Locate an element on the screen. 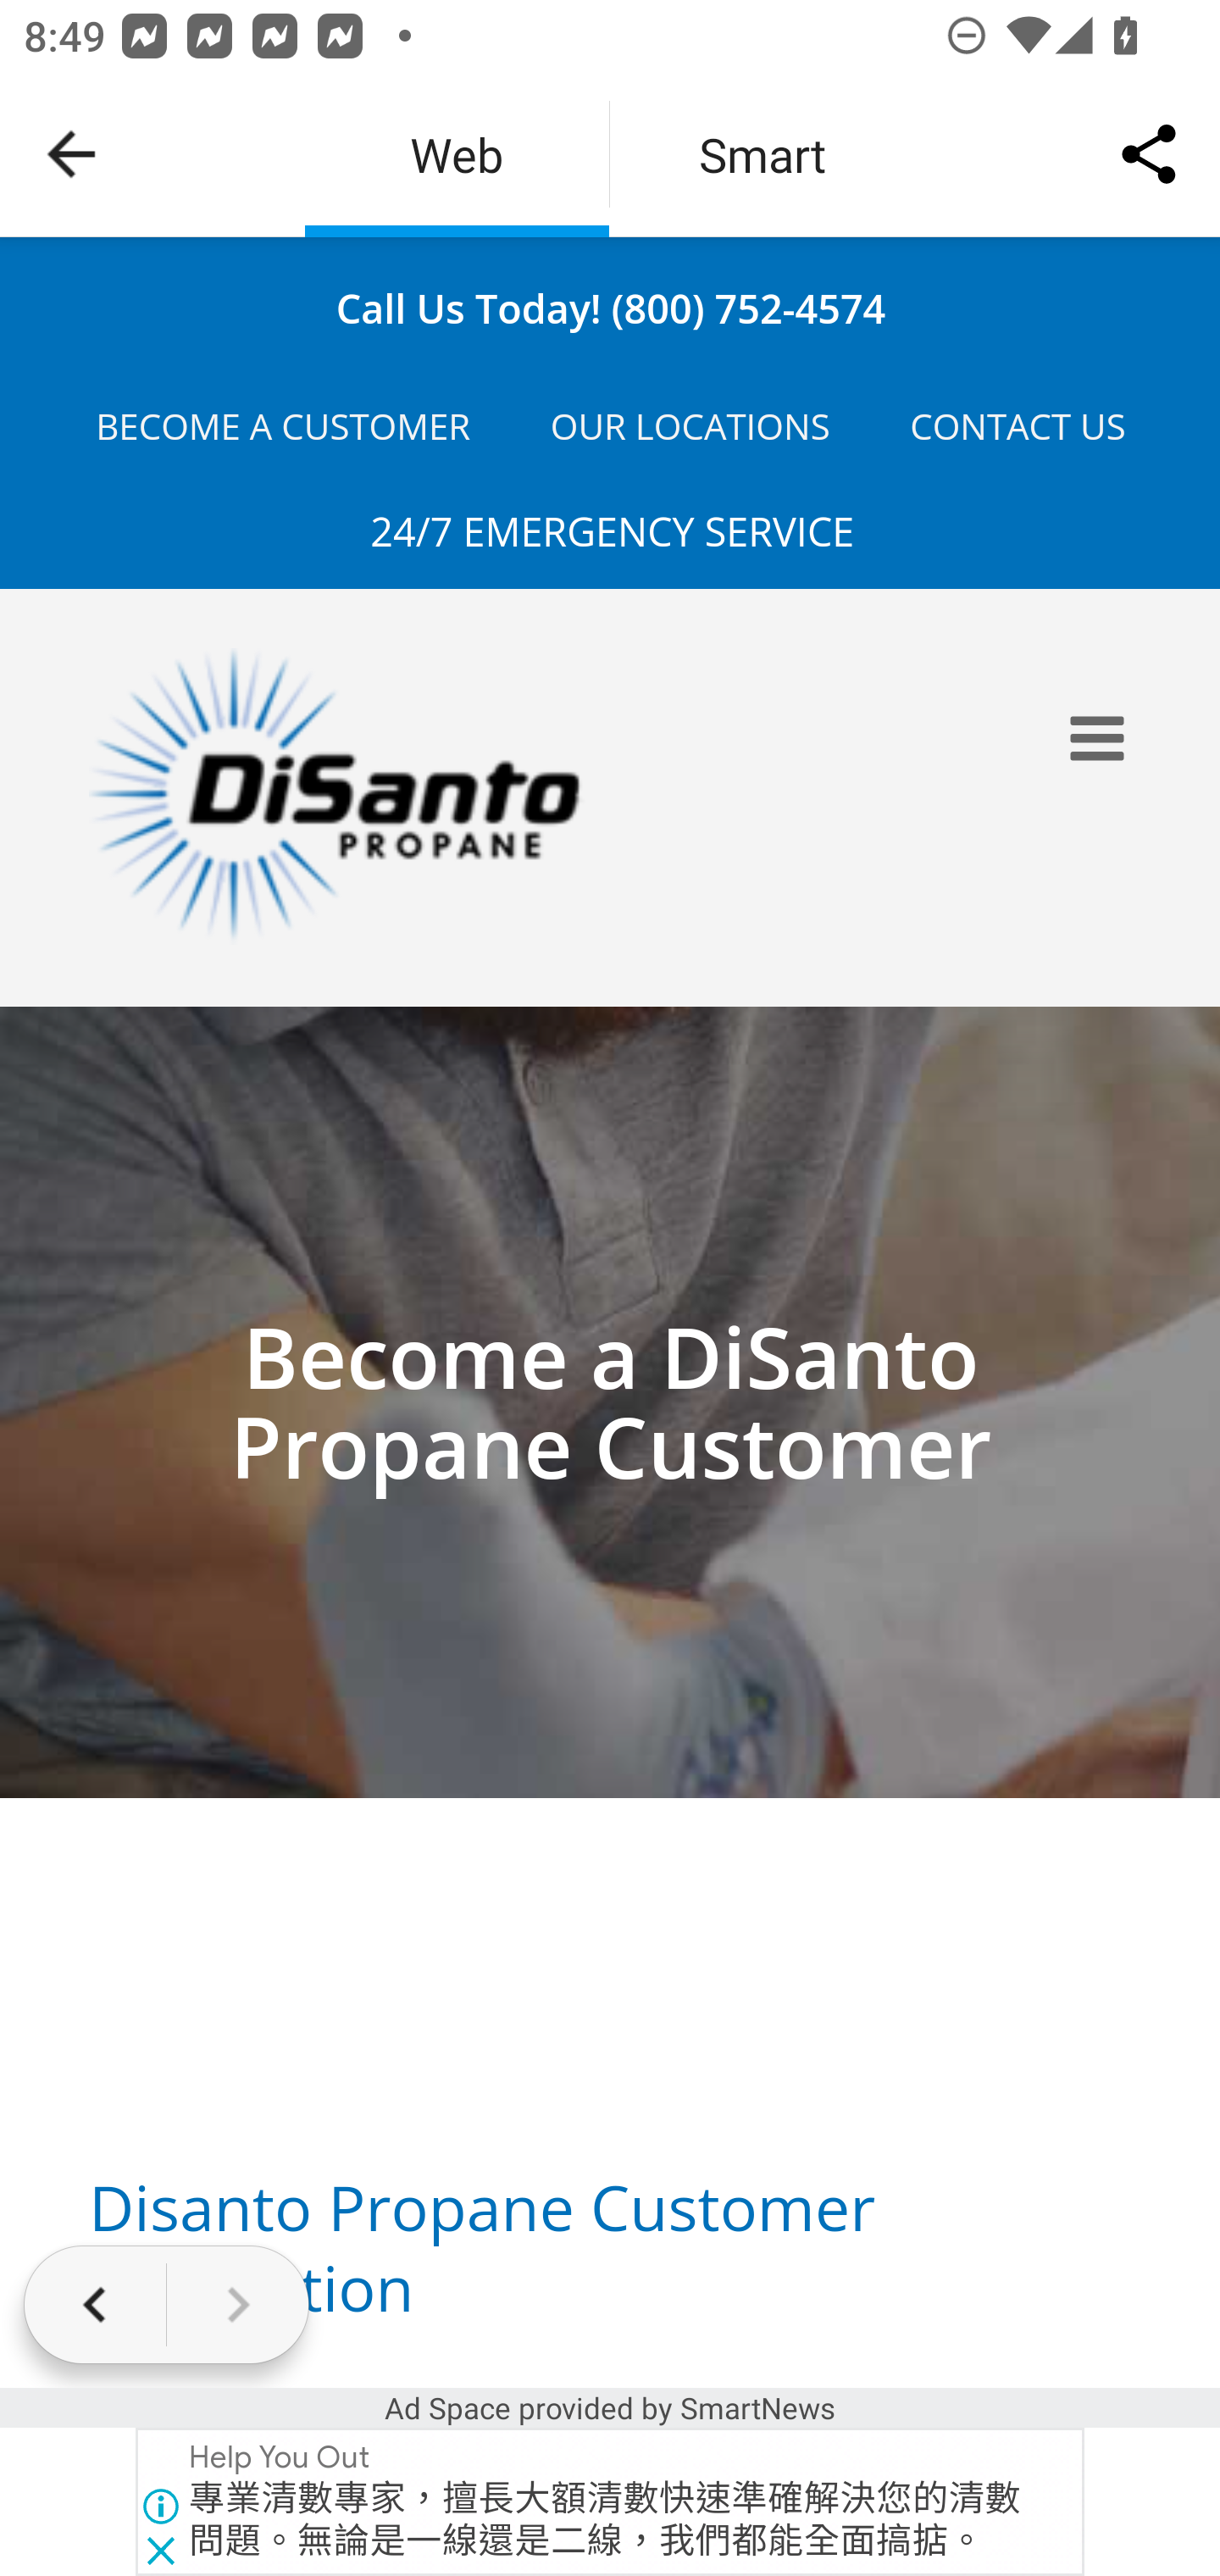  CONTACT US is located at coordinates (1017, 427).